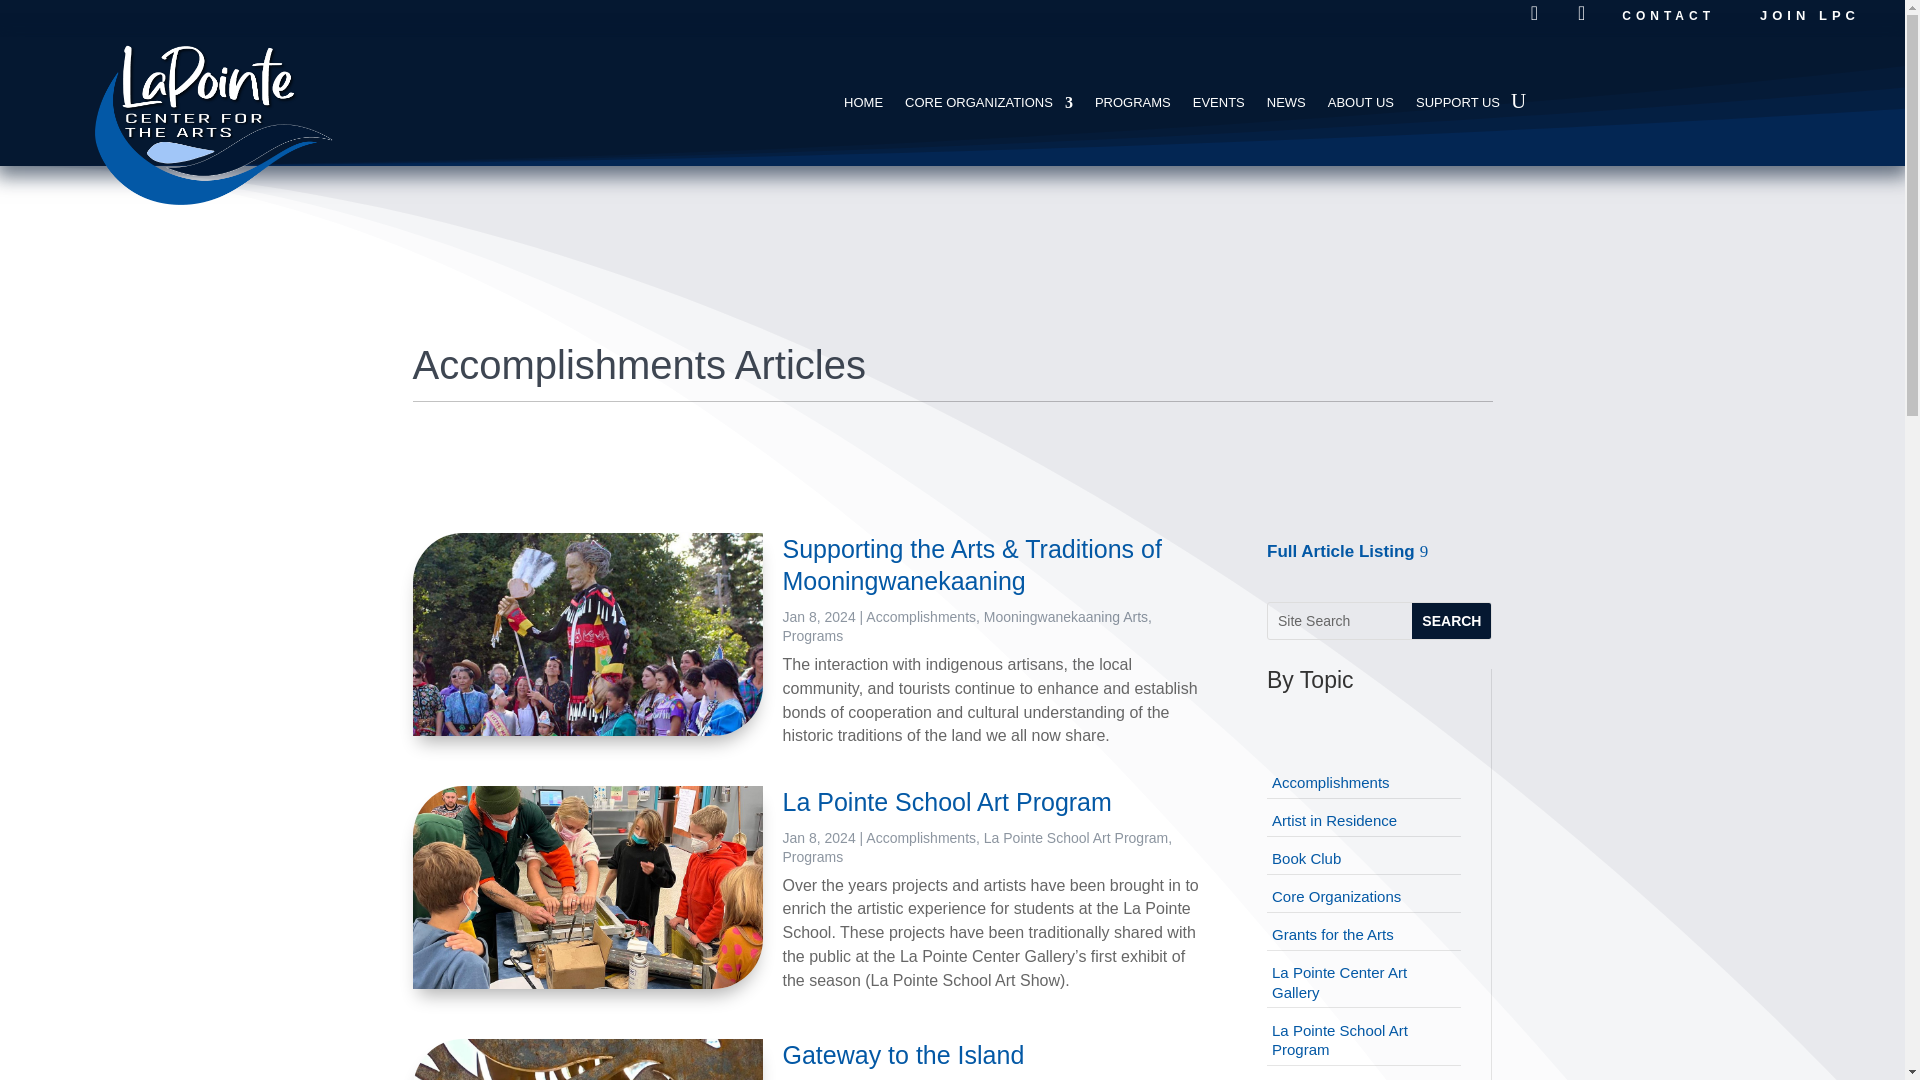  What do you see at coordinates (1578, 14) in the screenshot?
I see `Open YouTube` at bounding box center [1578, 14].